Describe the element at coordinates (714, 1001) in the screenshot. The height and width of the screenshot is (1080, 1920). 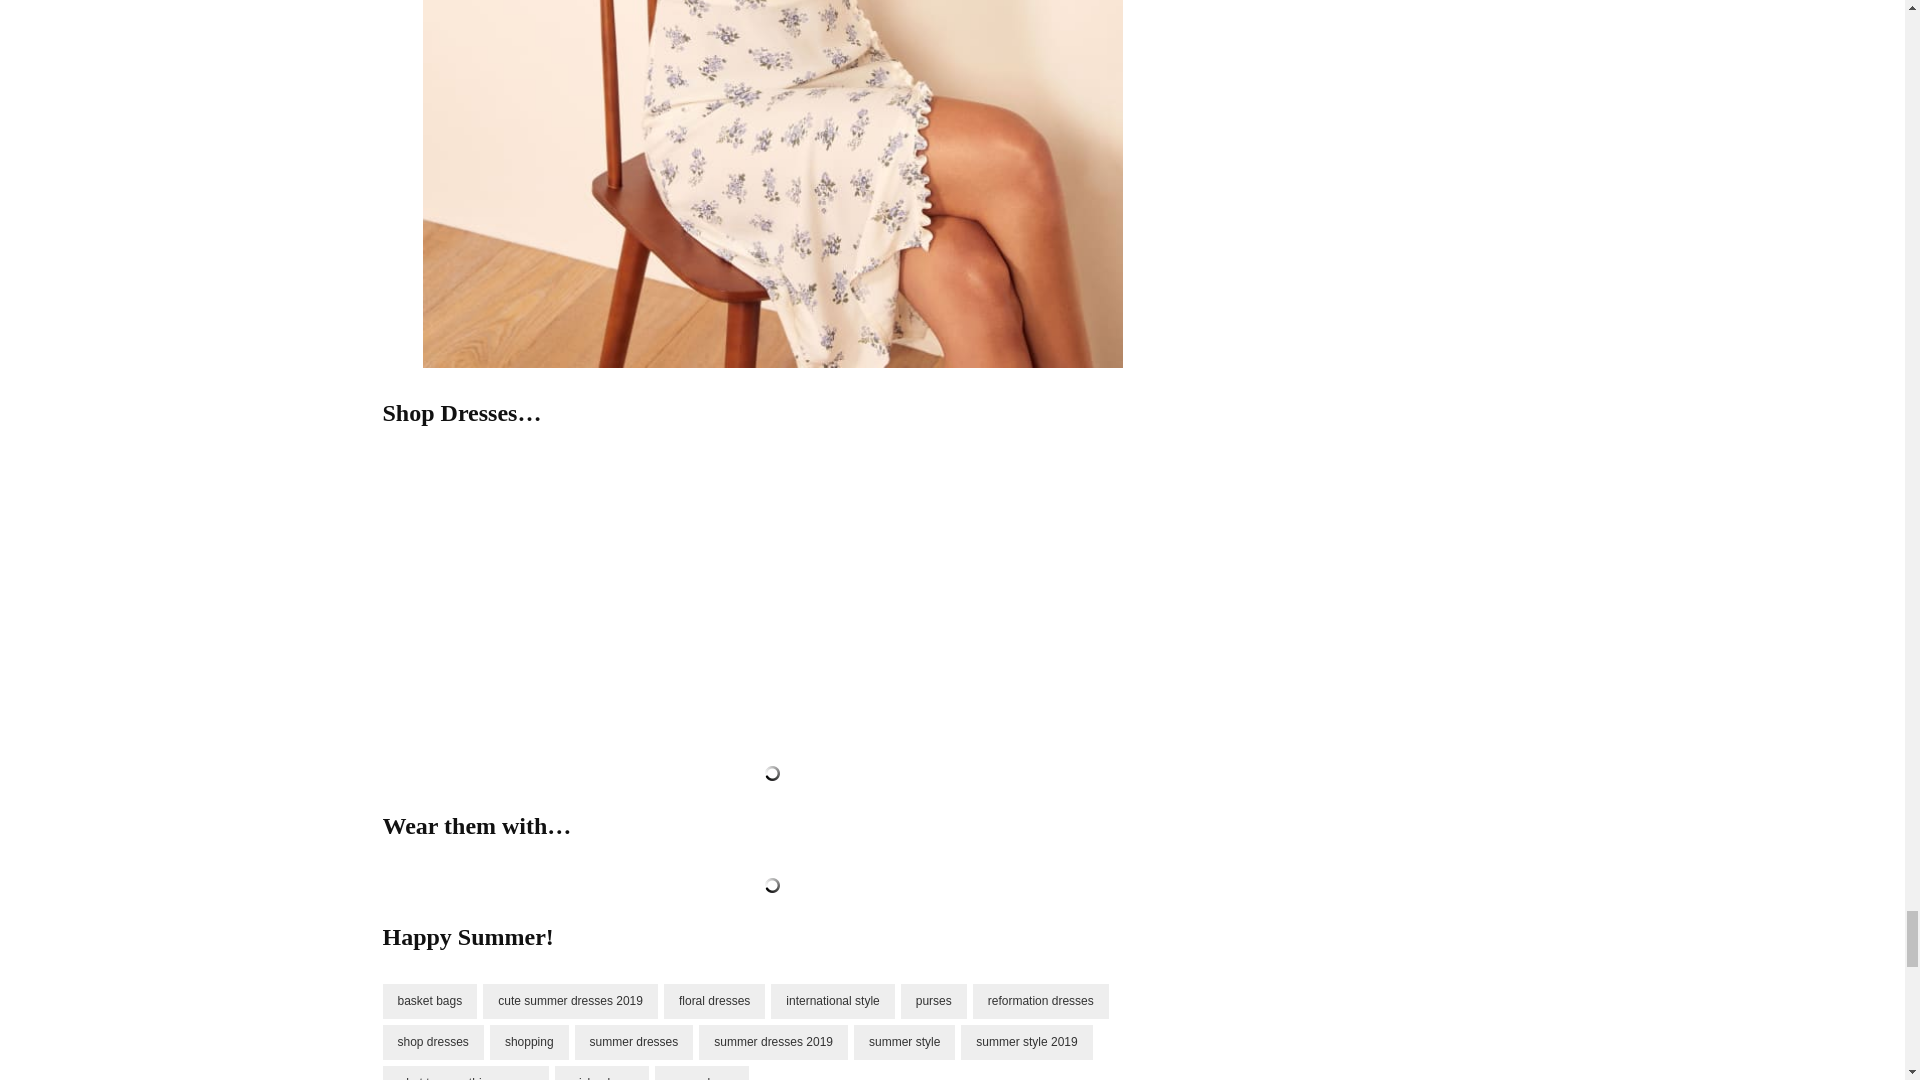
I see `floral dresses` at that location.